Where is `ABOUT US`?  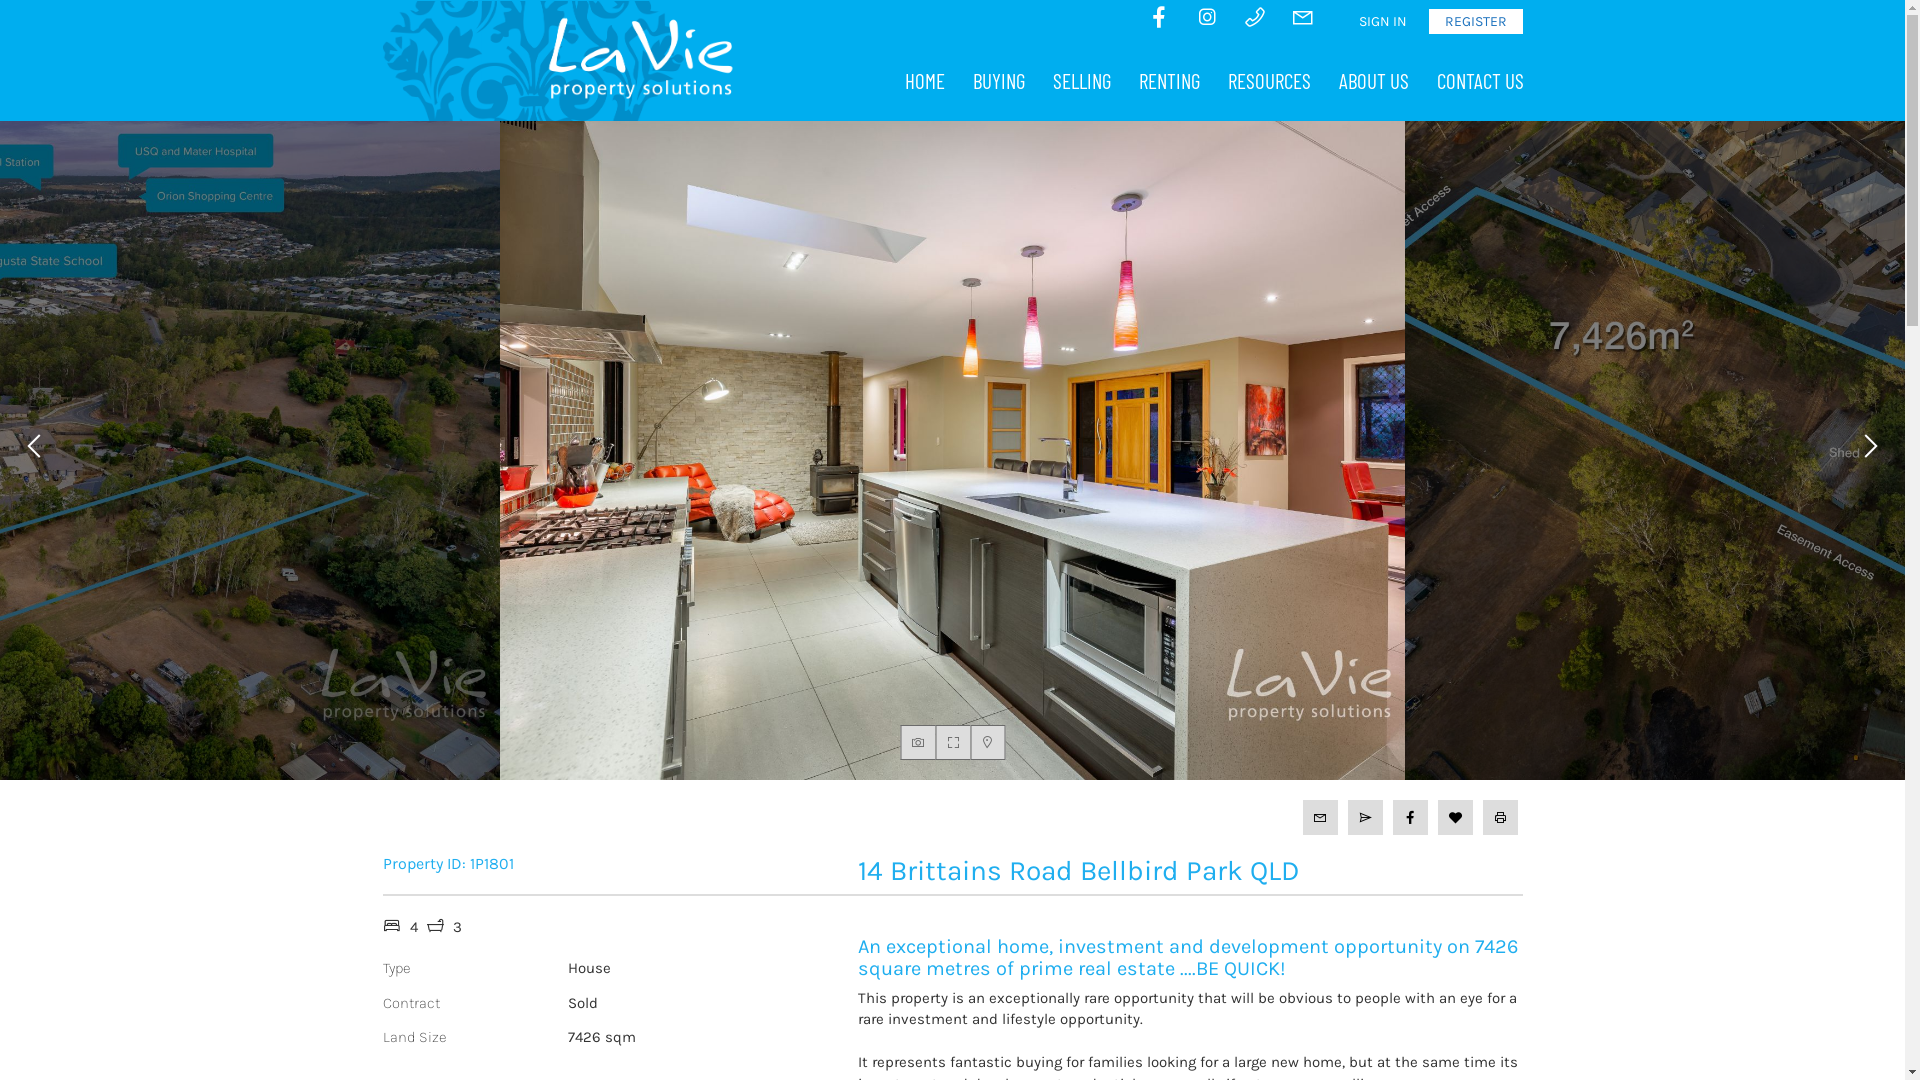 ABOUT US is located at coordinates (1373, 81).